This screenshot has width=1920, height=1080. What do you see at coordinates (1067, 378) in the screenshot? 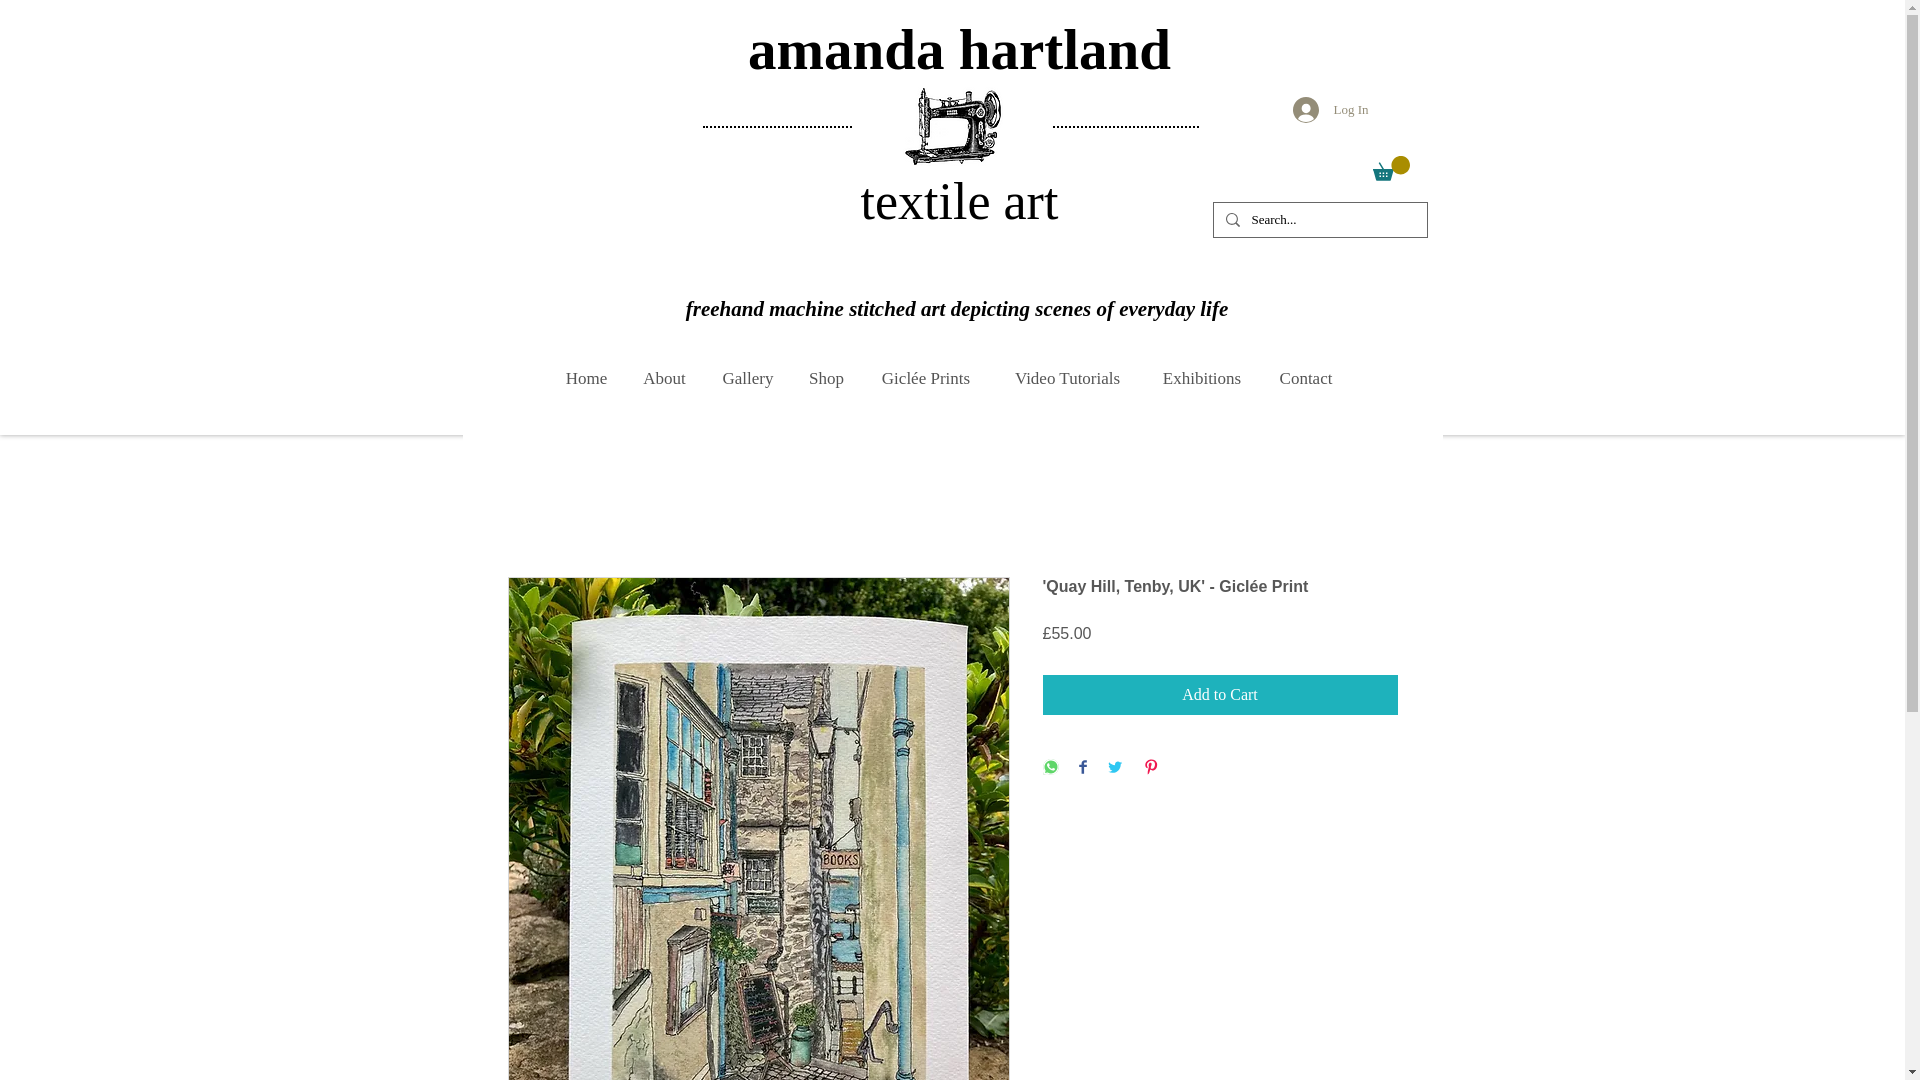
I see `Video Tutorials` at bounding box center [1067, 378].